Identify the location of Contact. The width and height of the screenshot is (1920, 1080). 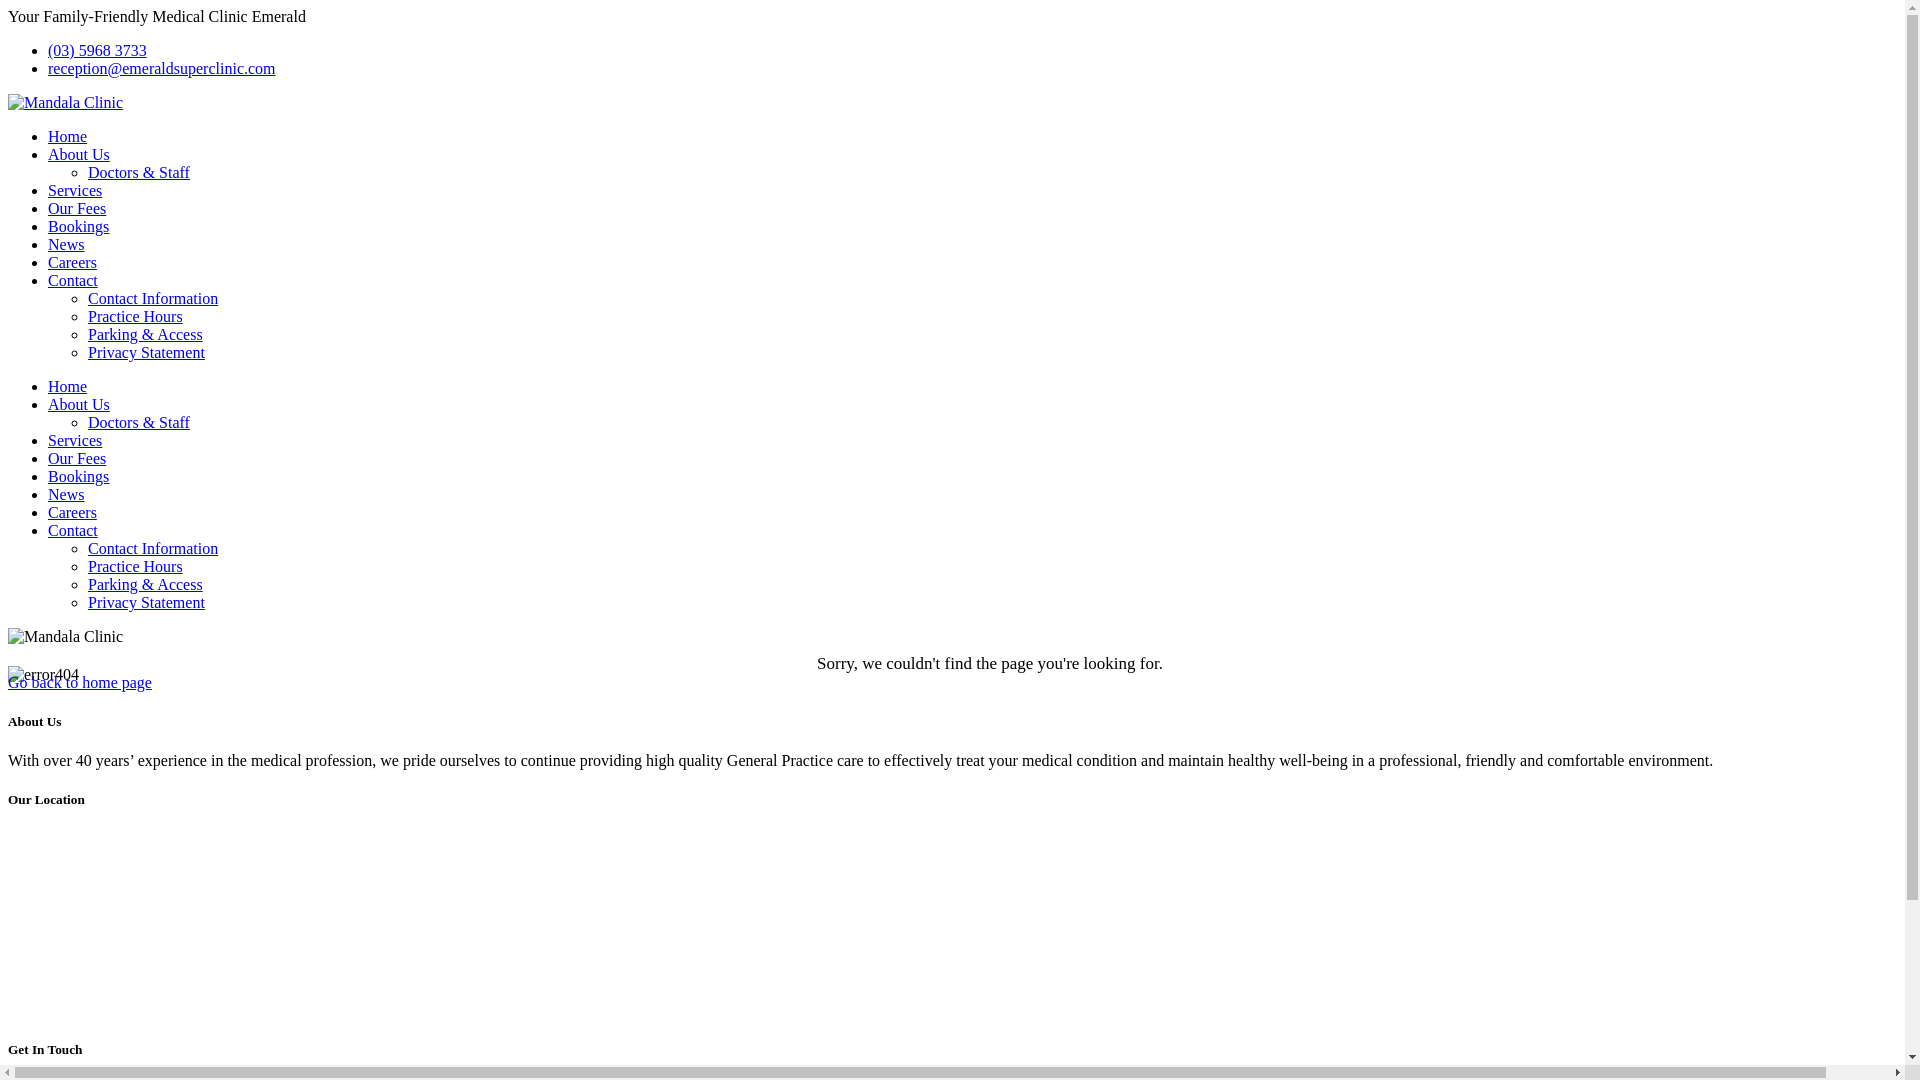
(73, 280).